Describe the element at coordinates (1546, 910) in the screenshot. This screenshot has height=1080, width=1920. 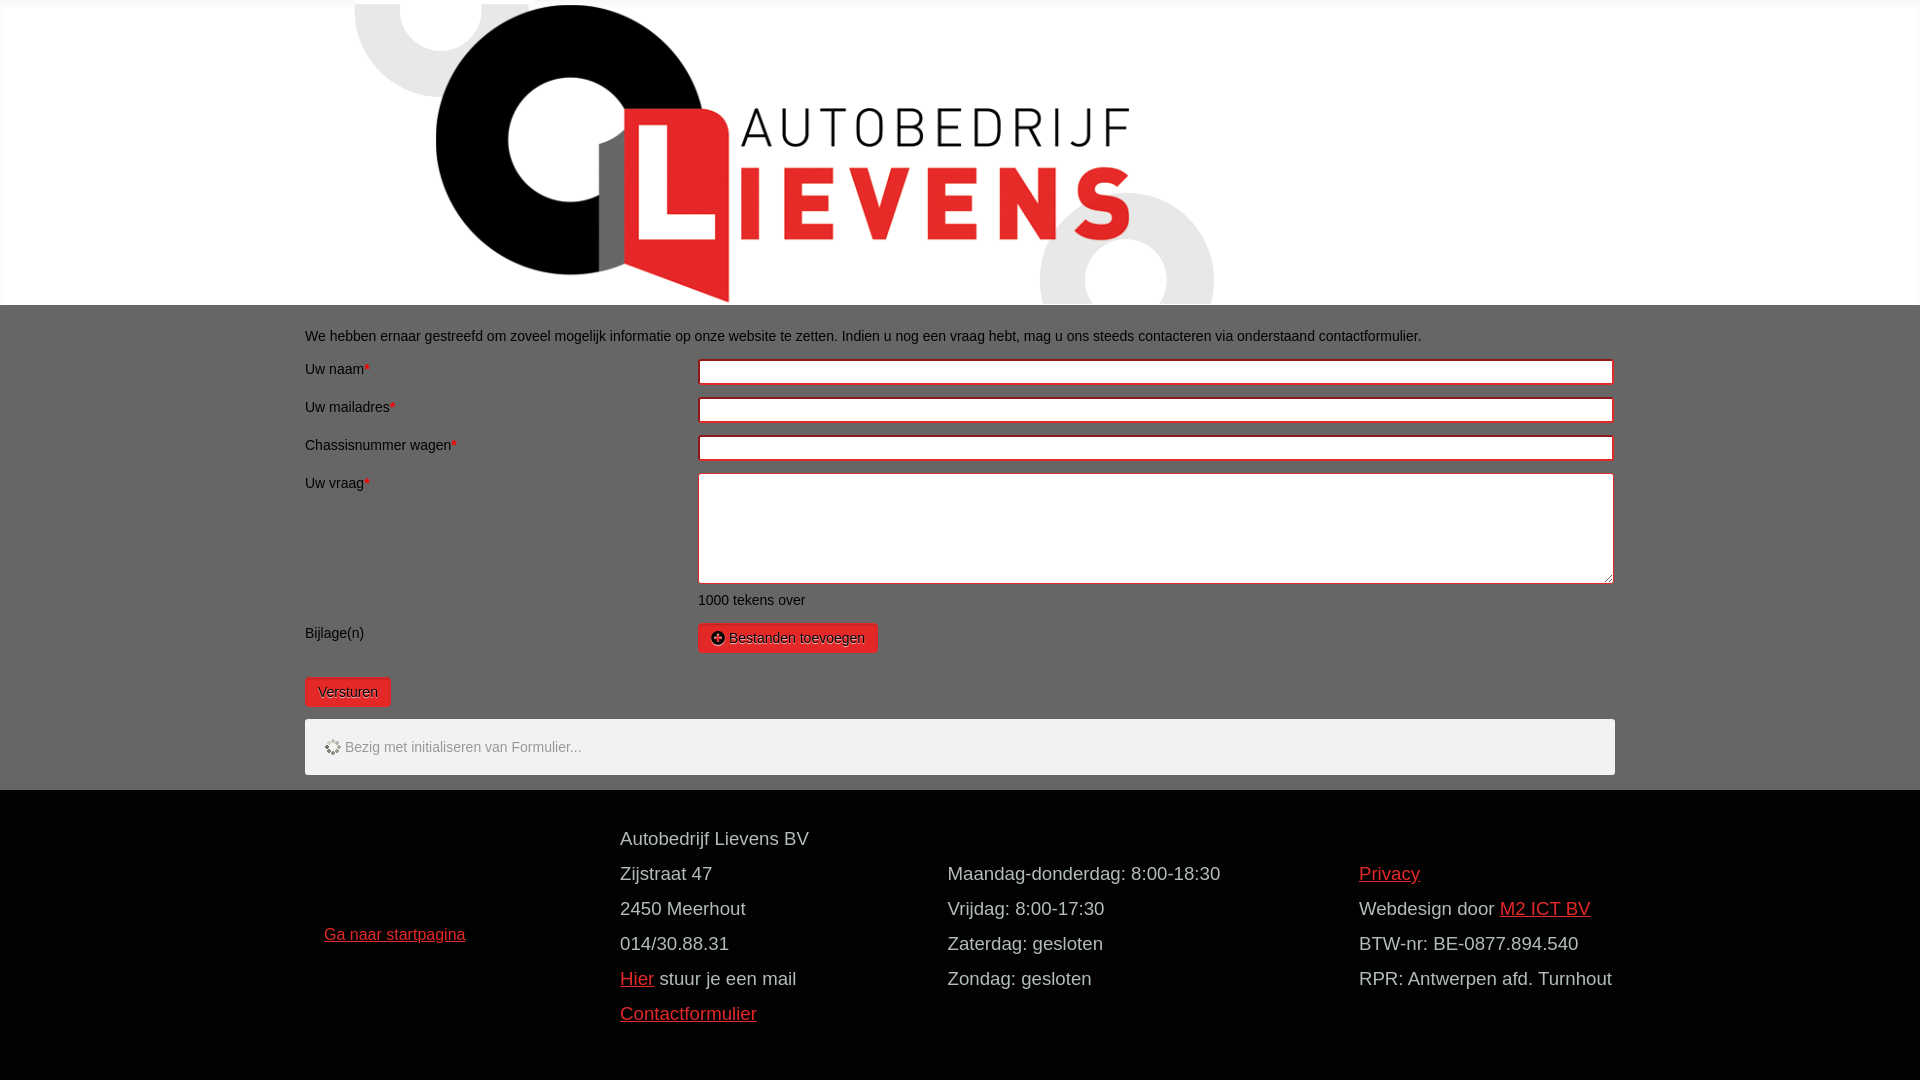
I see `M2 ICT BV` at that location.